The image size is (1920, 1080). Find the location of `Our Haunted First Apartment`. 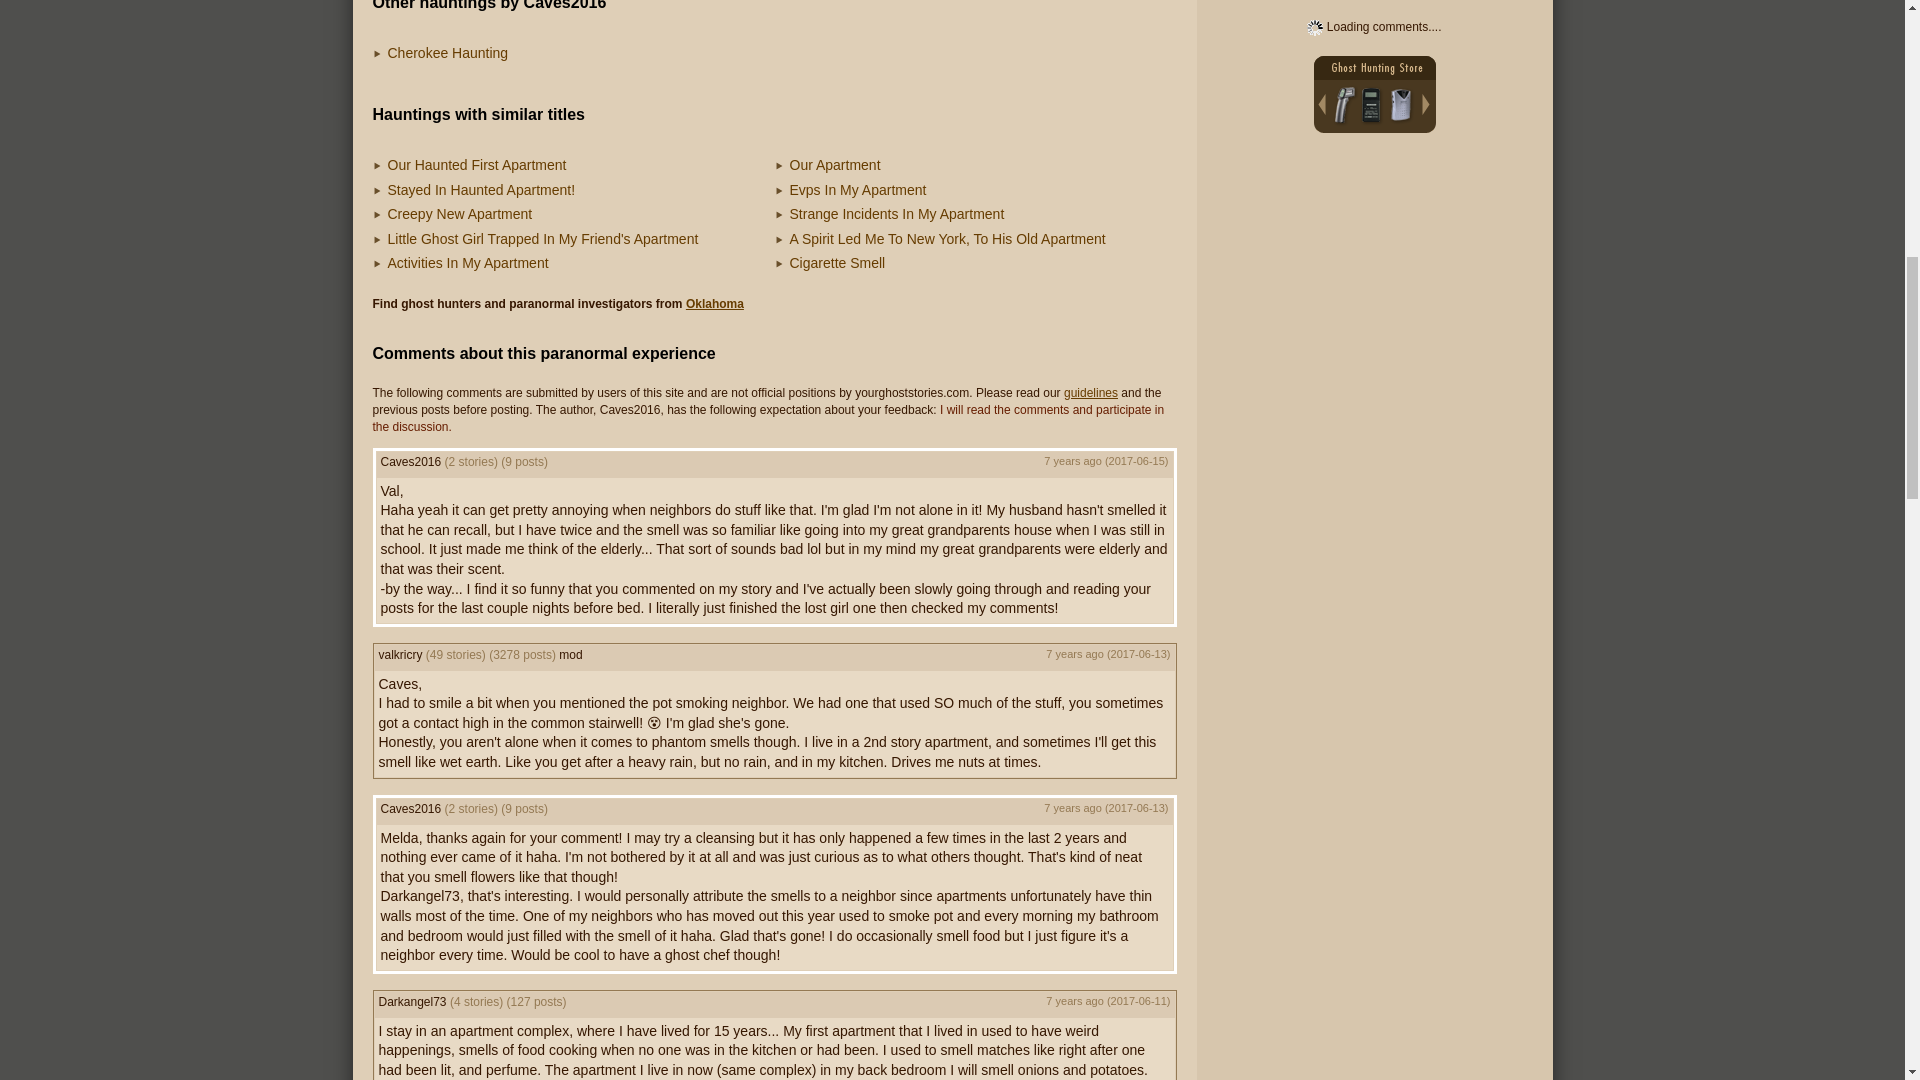

Our Haunted First Apartment is located at coordinates (476, 164).